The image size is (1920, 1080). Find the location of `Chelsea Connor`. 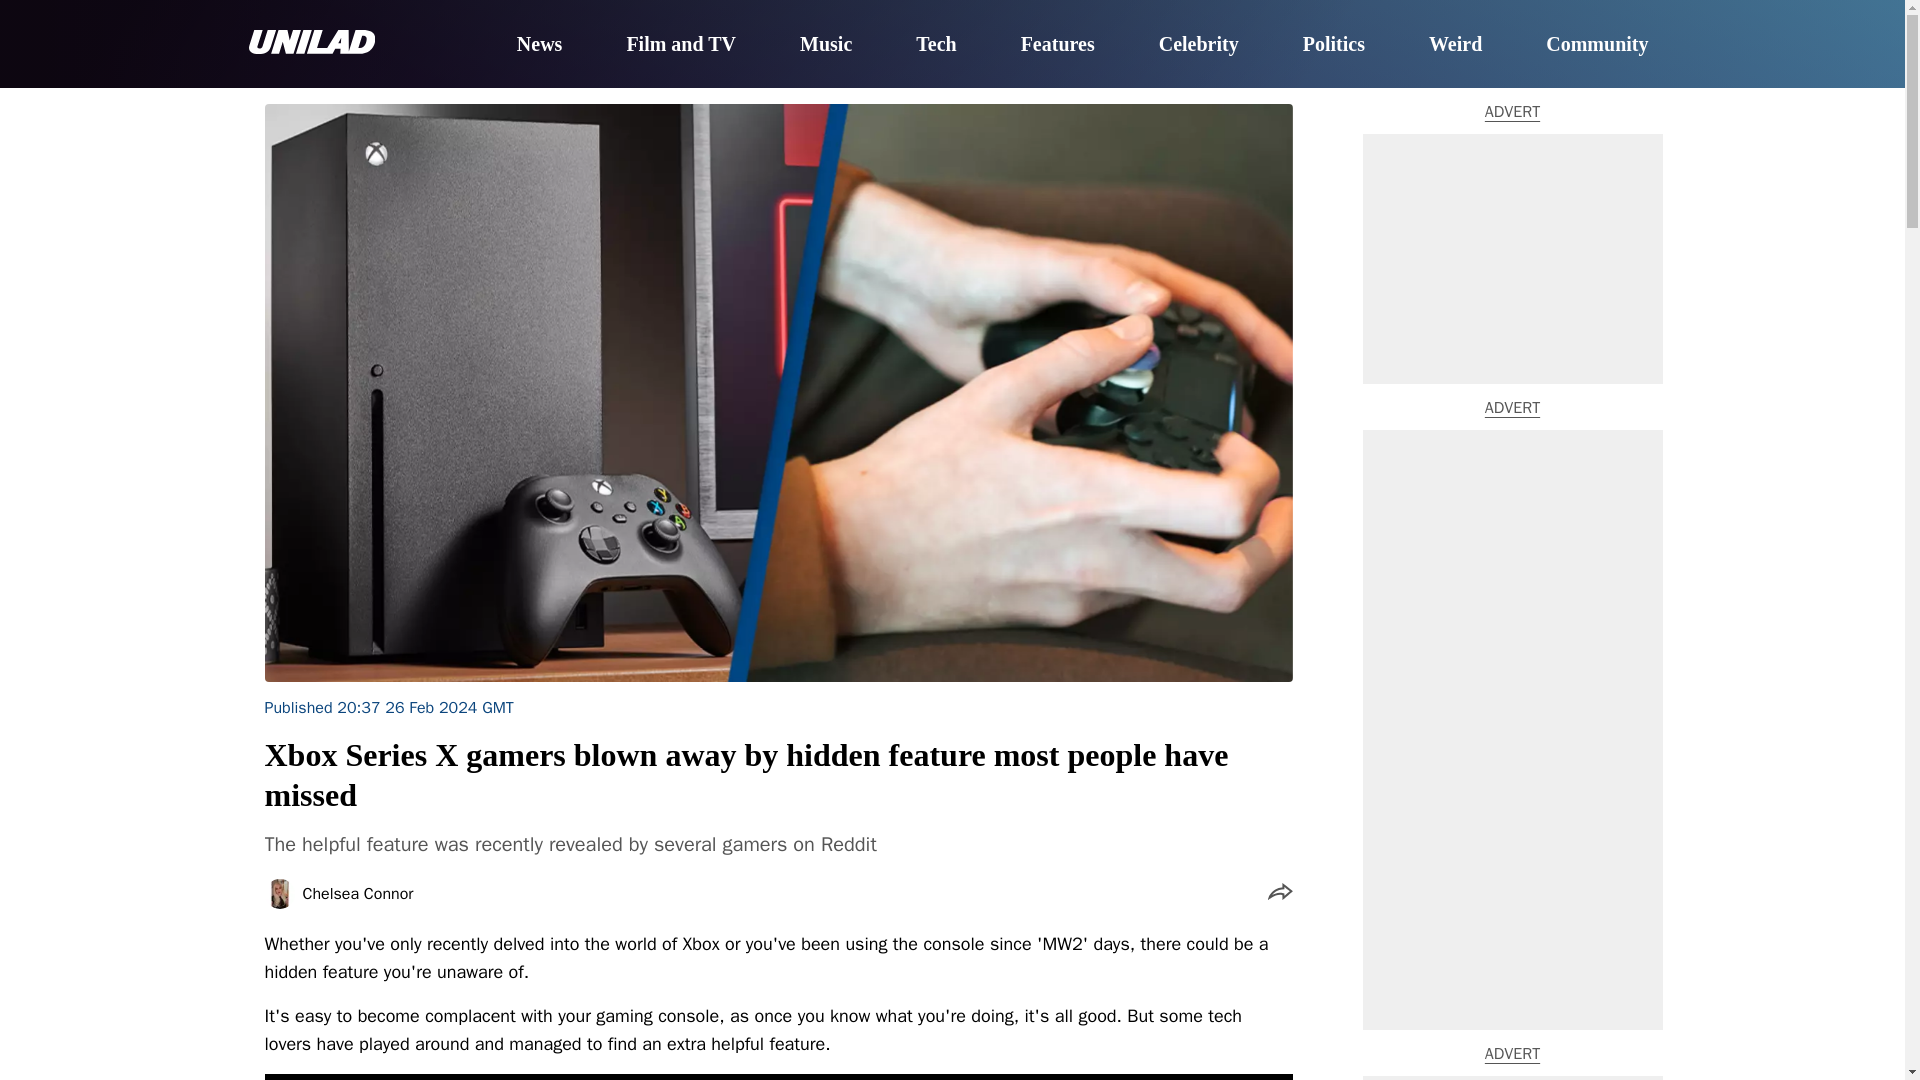

Chelsea Connor is located at coordinates (356, 893).